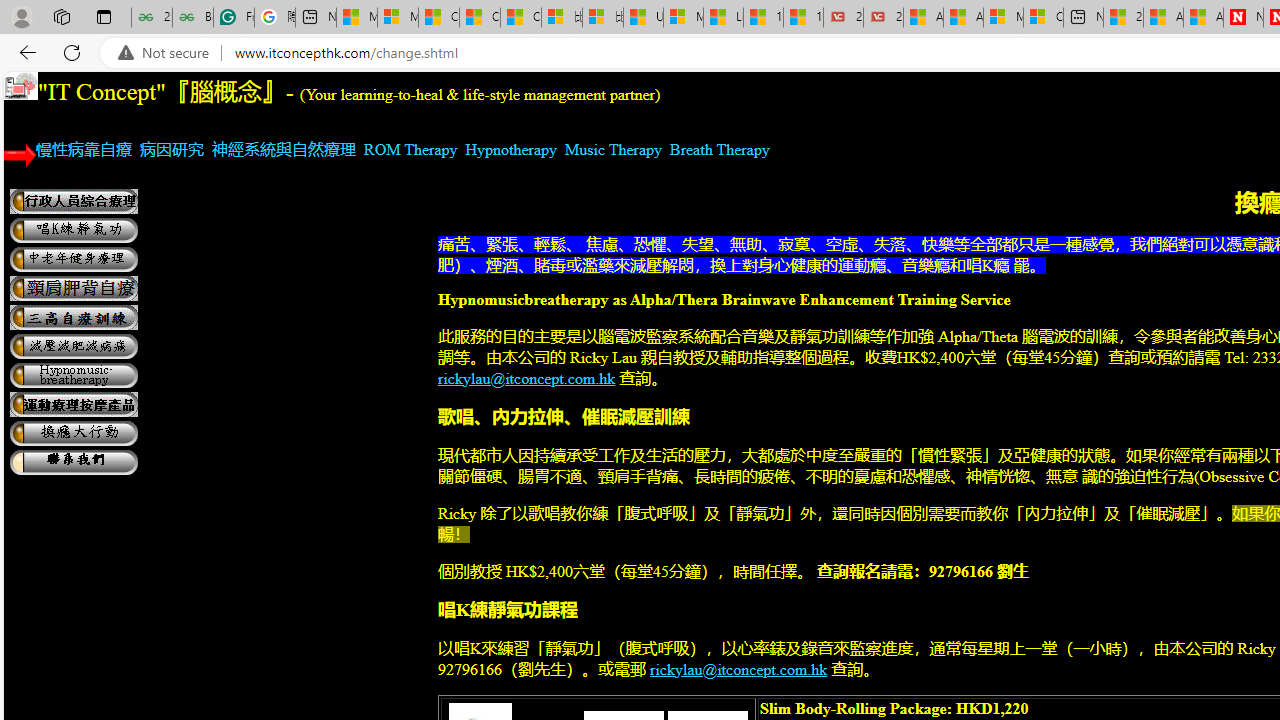  I want to click on Microsoft Services Agreement, so click(1003, 18).